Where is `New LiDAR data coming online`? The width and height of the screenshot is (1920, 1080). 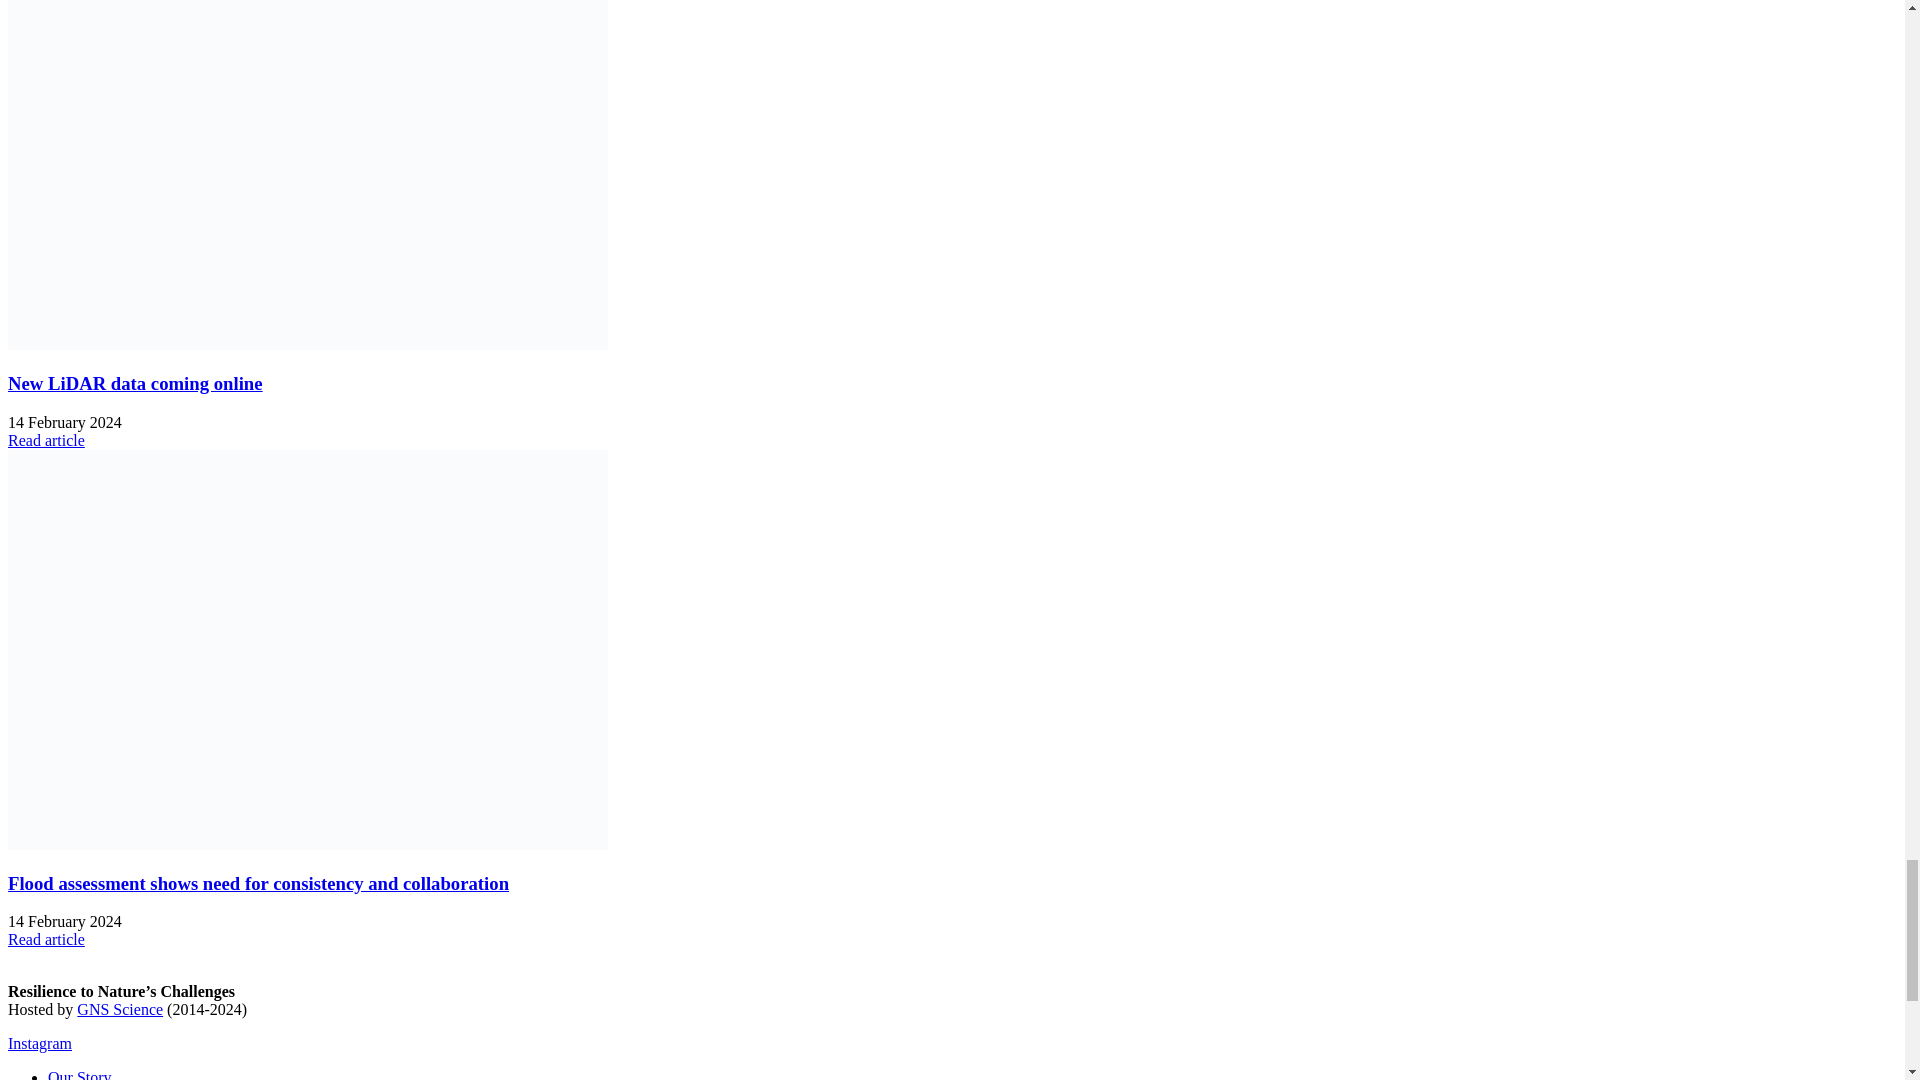
New LiDAR data coming online is located at coordinates (135, 383).